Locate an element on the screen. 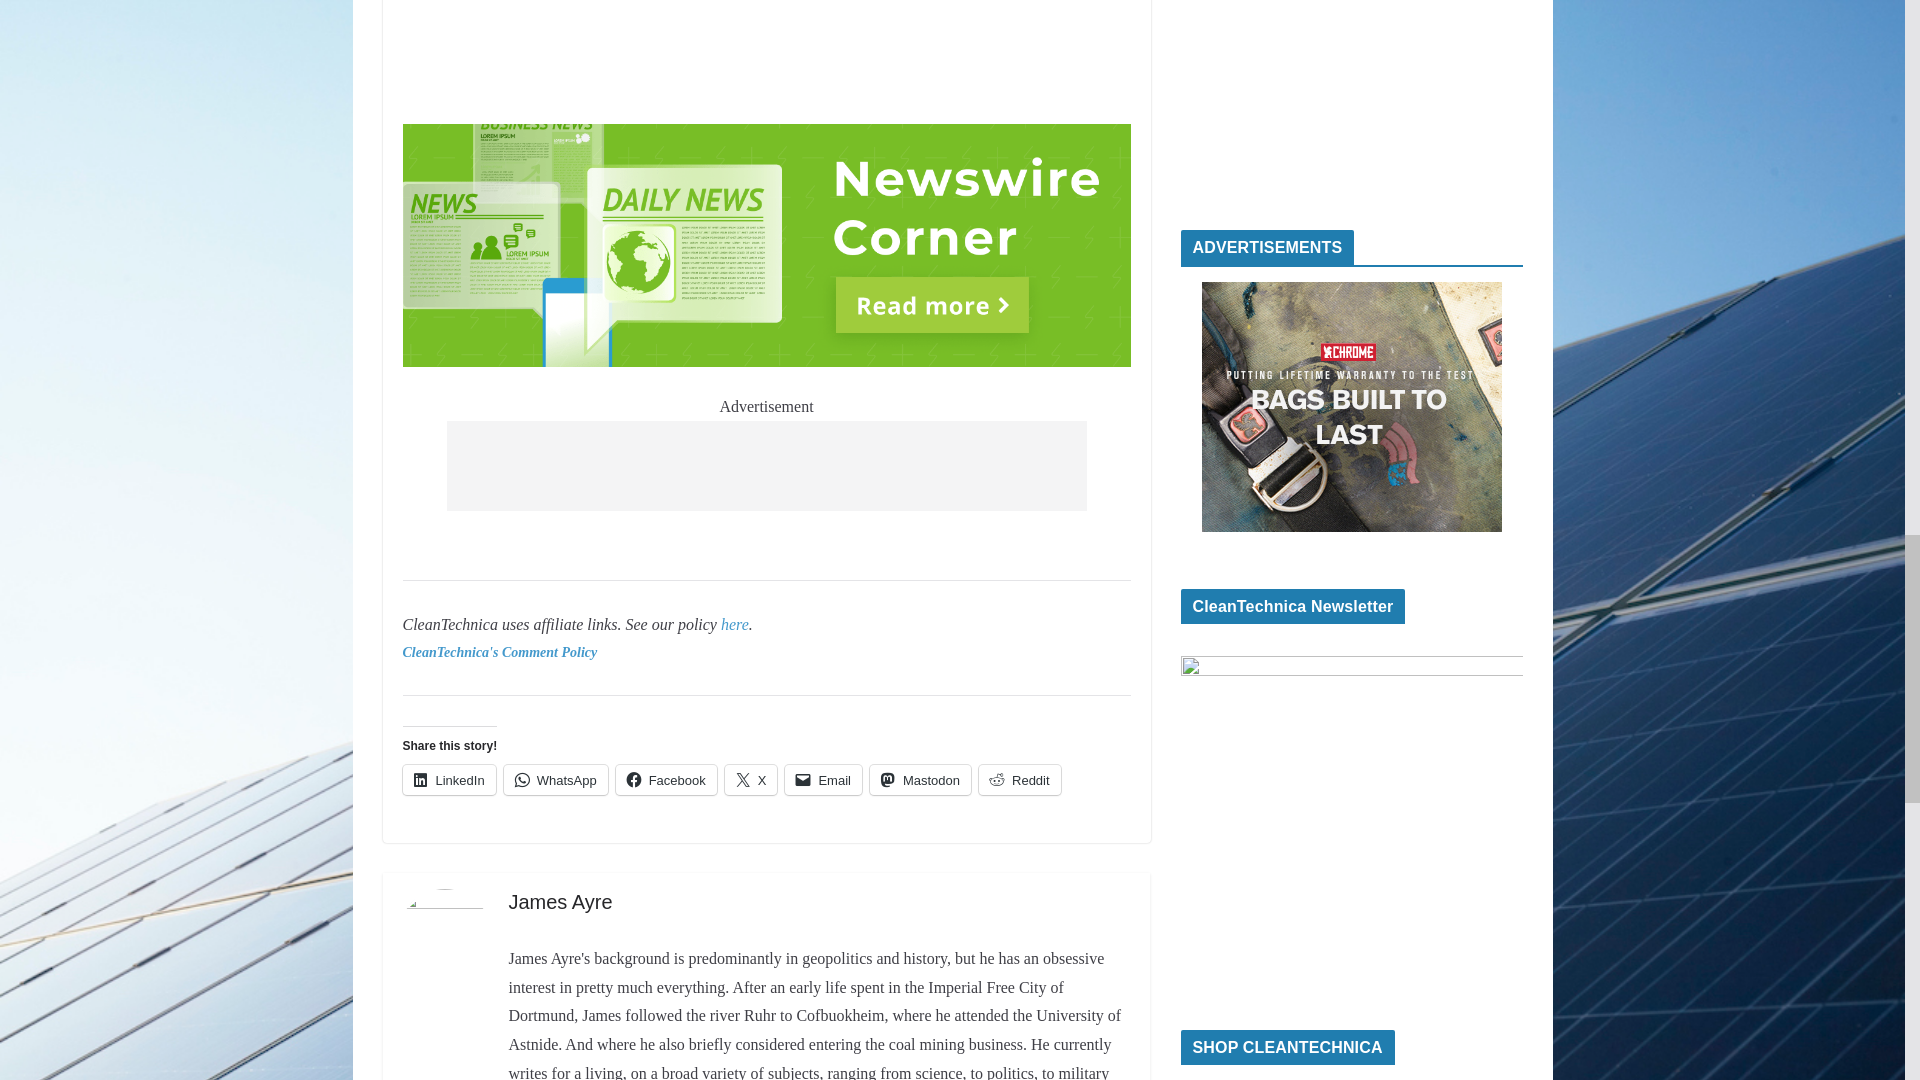 This screenshot has width=1920, height=1080. Click to email a link to a friend is located at coordinates (824, 779).